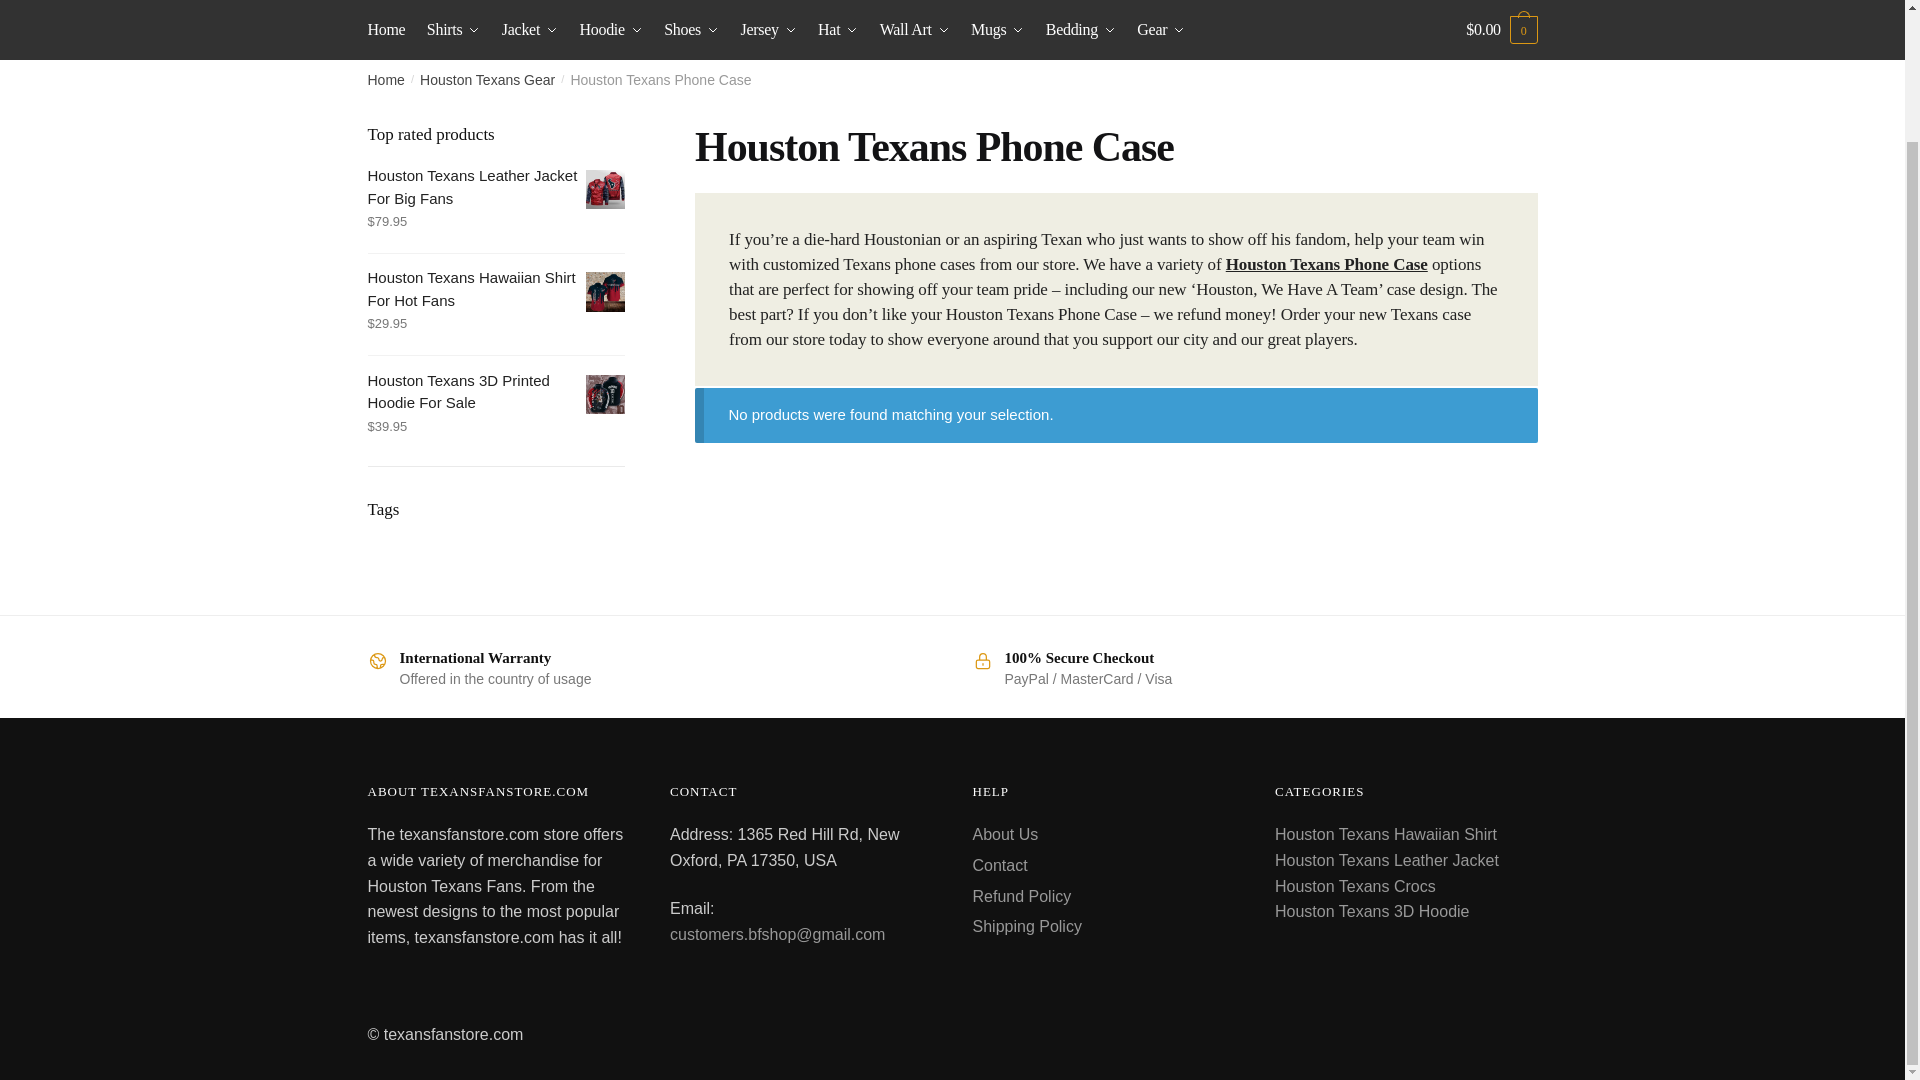  Describe the element at coordinates (454, 28) in the screenshot. I see `Shirts` at that location.